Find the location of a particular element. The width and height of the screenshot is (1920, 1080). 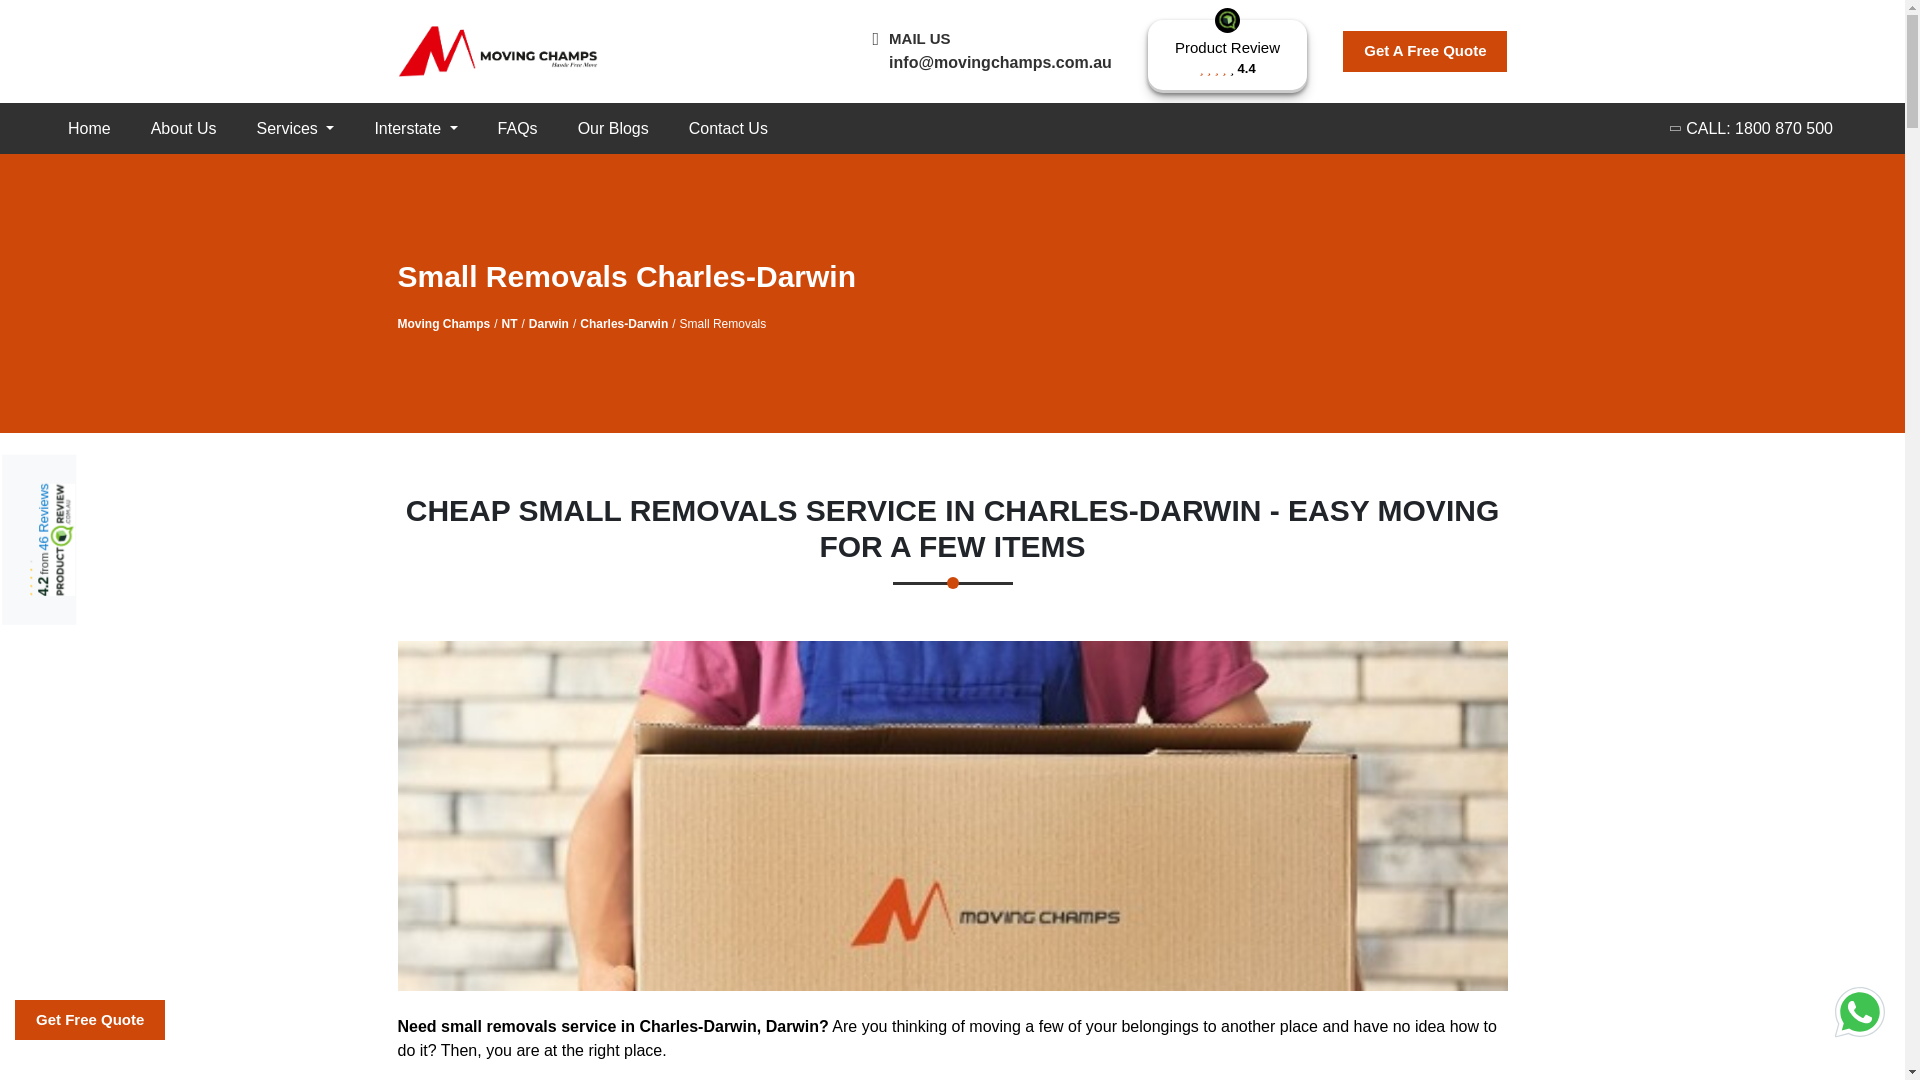

CALL: 1800 870 500 is located at coordinates (1752, 128).